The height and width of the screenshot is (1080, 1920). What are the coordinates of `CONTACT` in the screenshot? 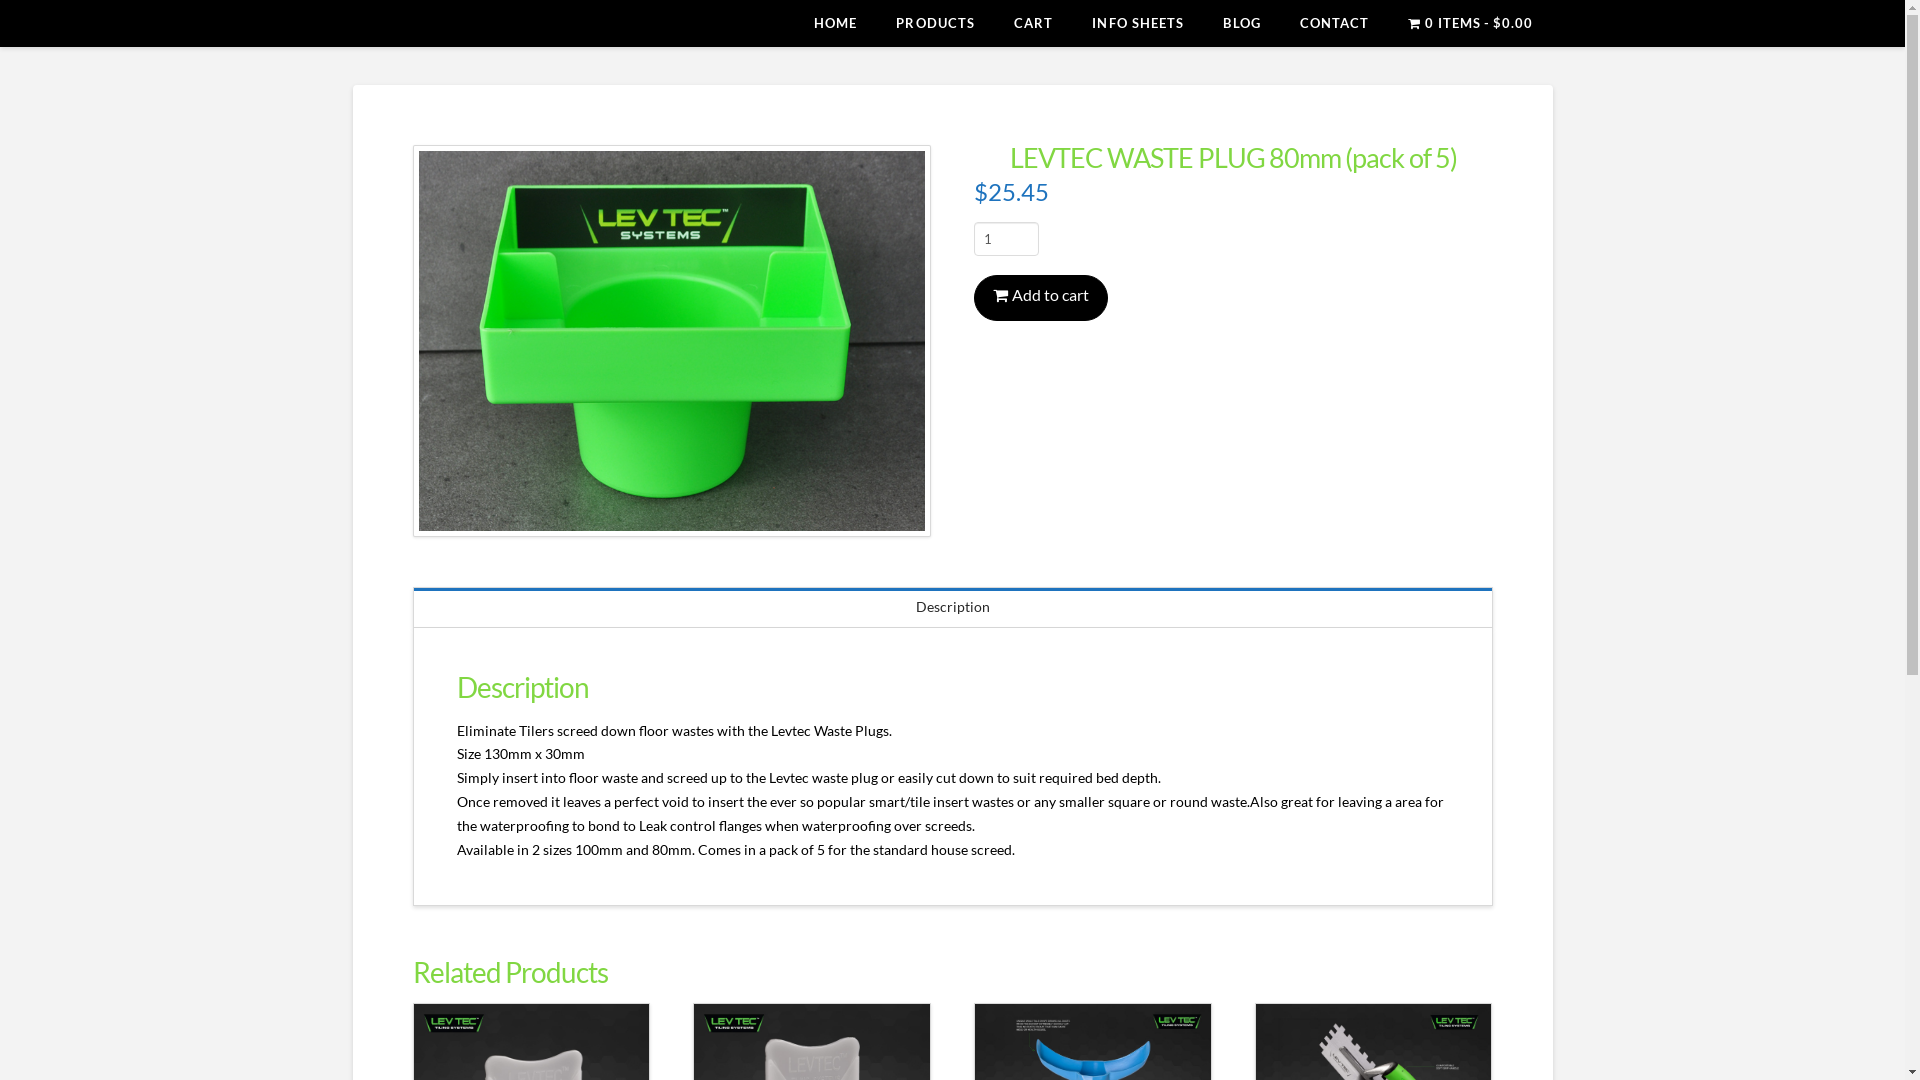 It's located at (1334, 22).